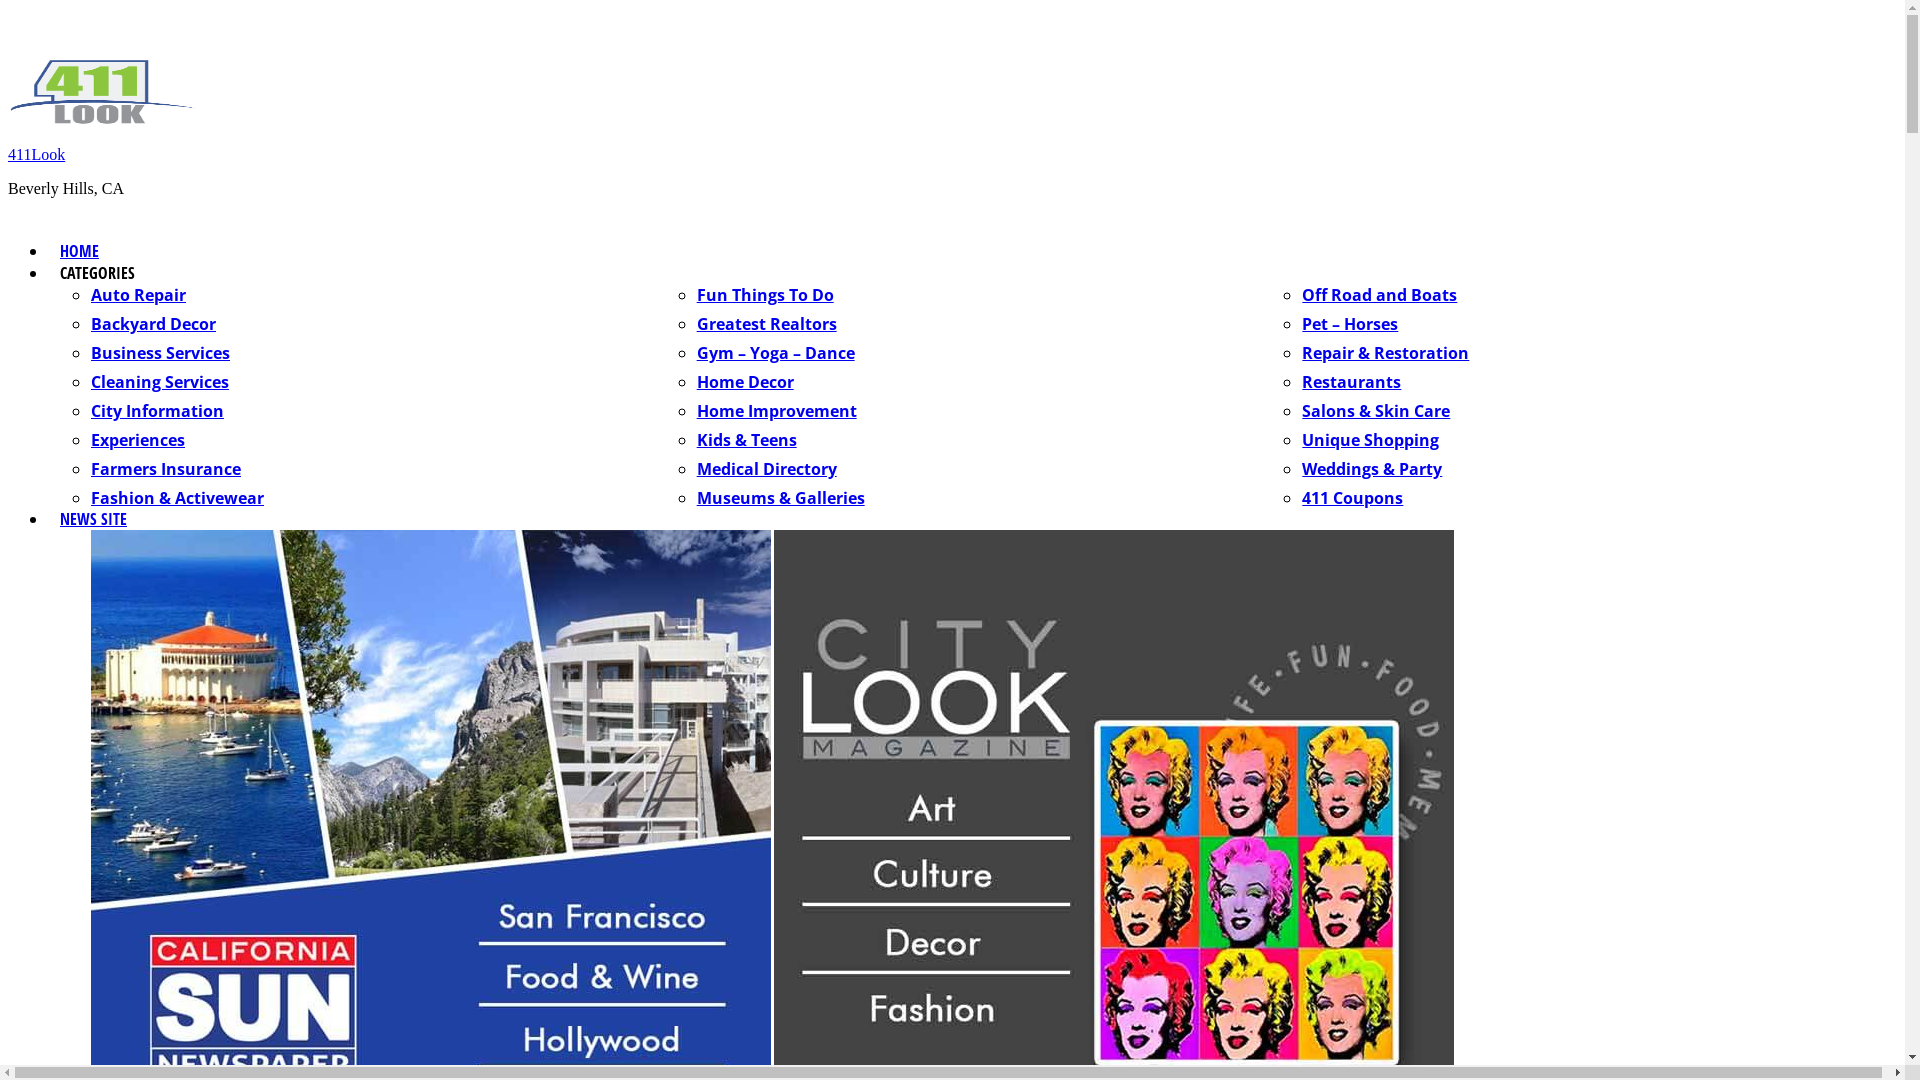  What do you see at coordinates (80, 251) in the screenshot?
I see `HOME` at bounding box center [80, 251].